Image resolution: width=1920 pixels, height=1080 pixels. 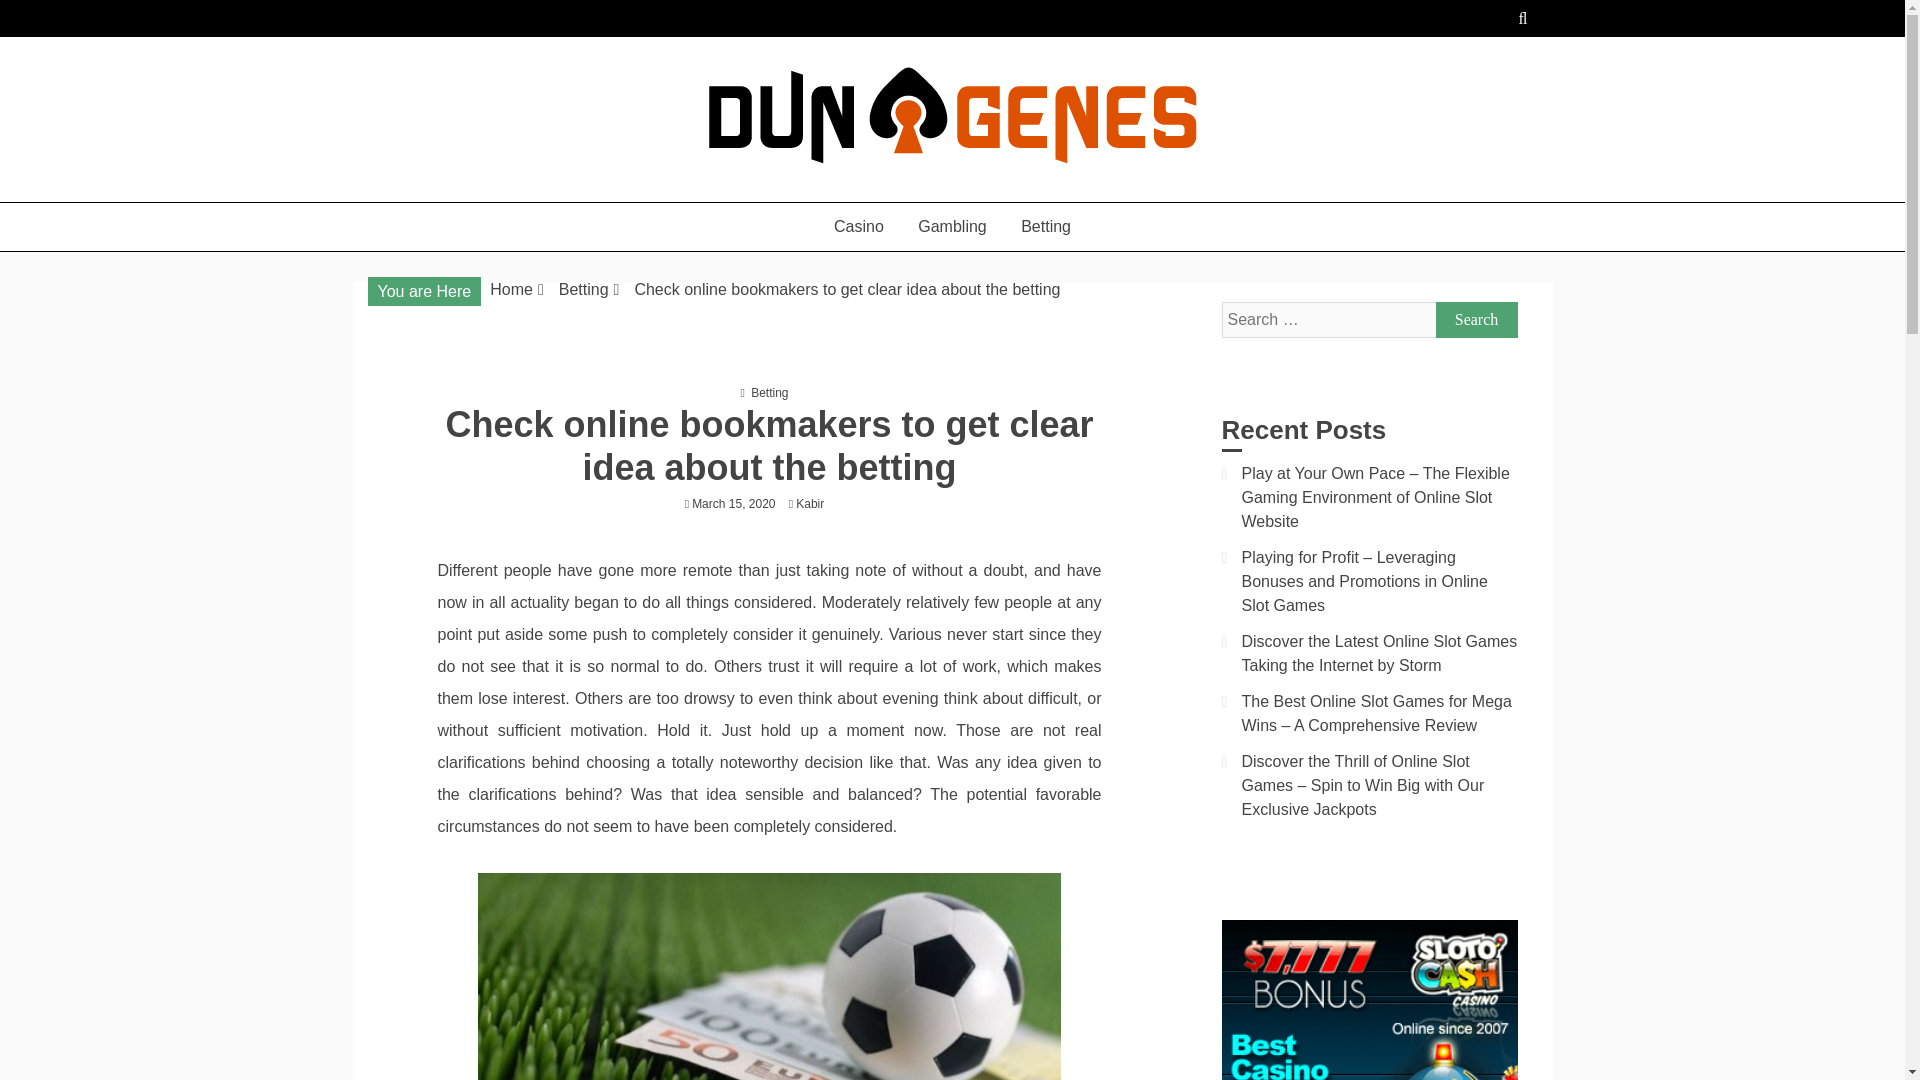 I want to click on Home, so click(x=511, y=289).